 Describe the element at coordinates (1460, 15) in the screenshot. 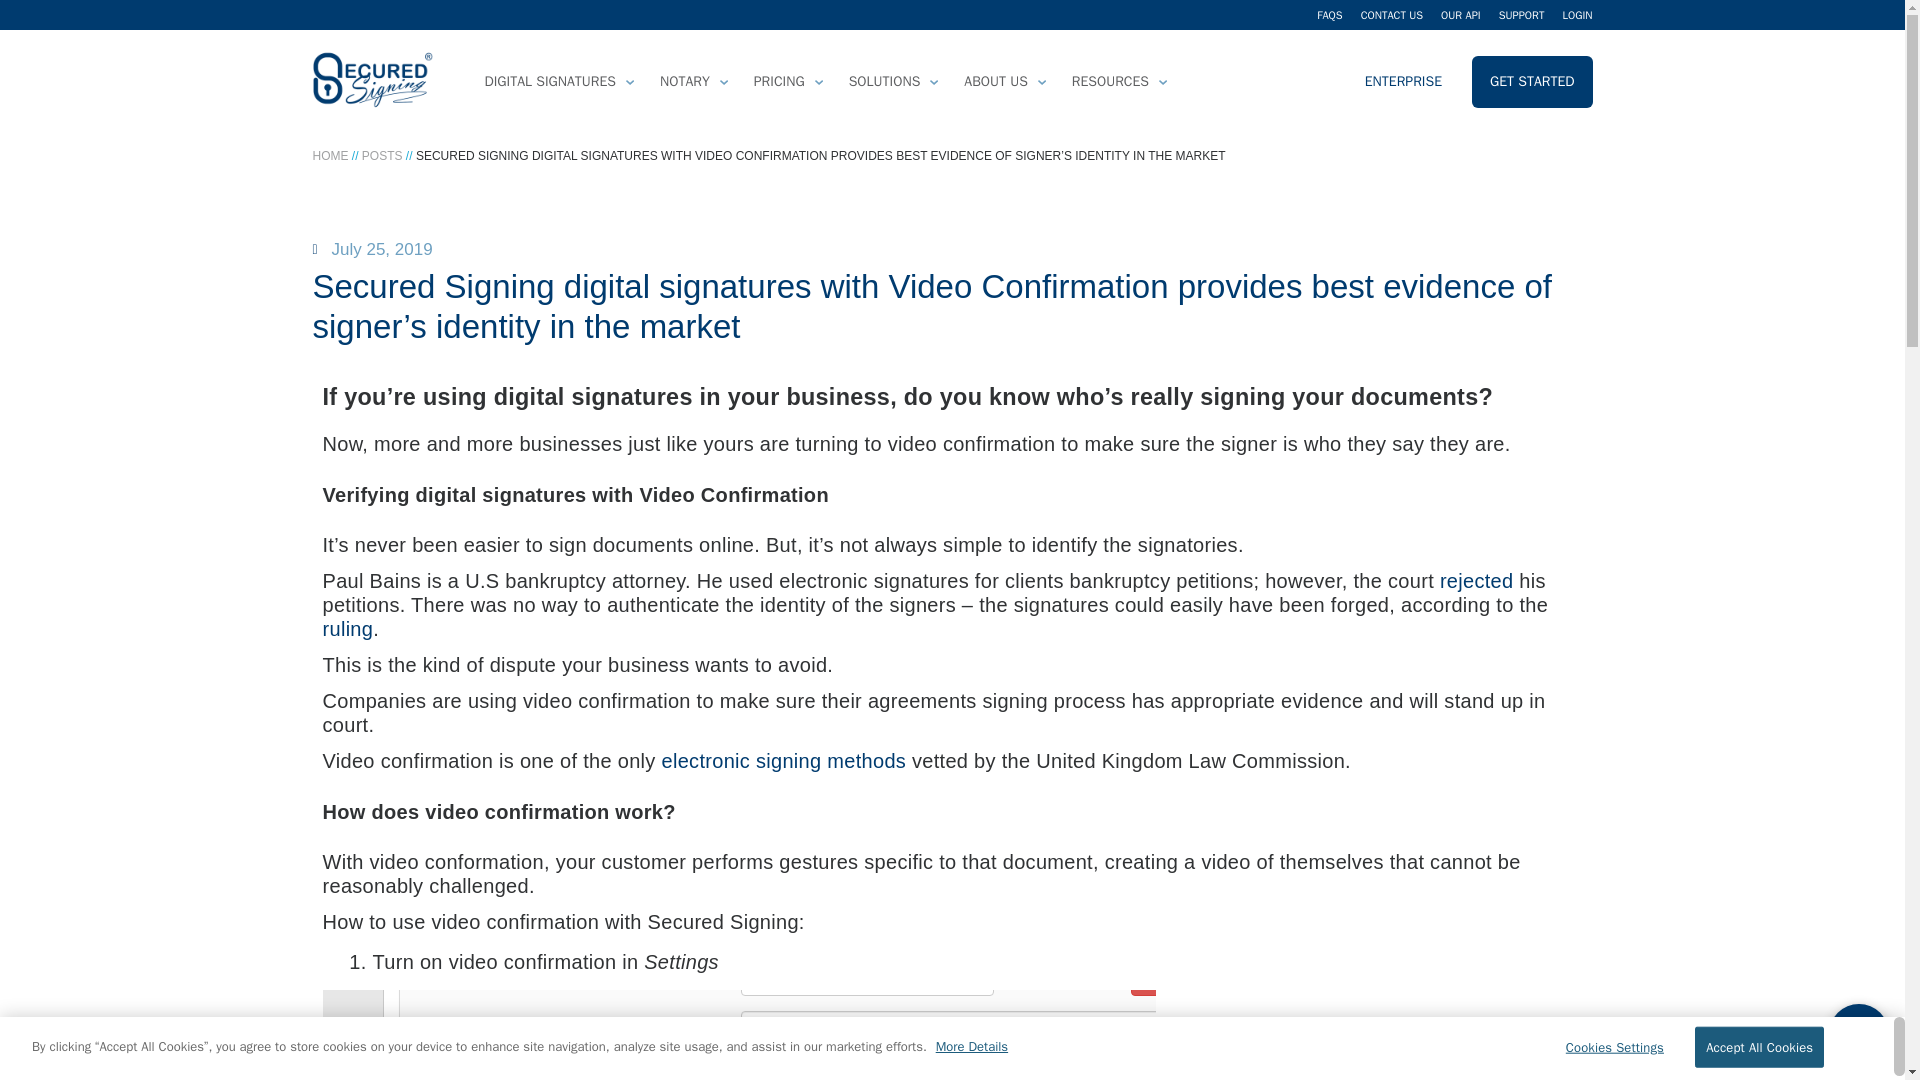

I see `OUR API` at that location.